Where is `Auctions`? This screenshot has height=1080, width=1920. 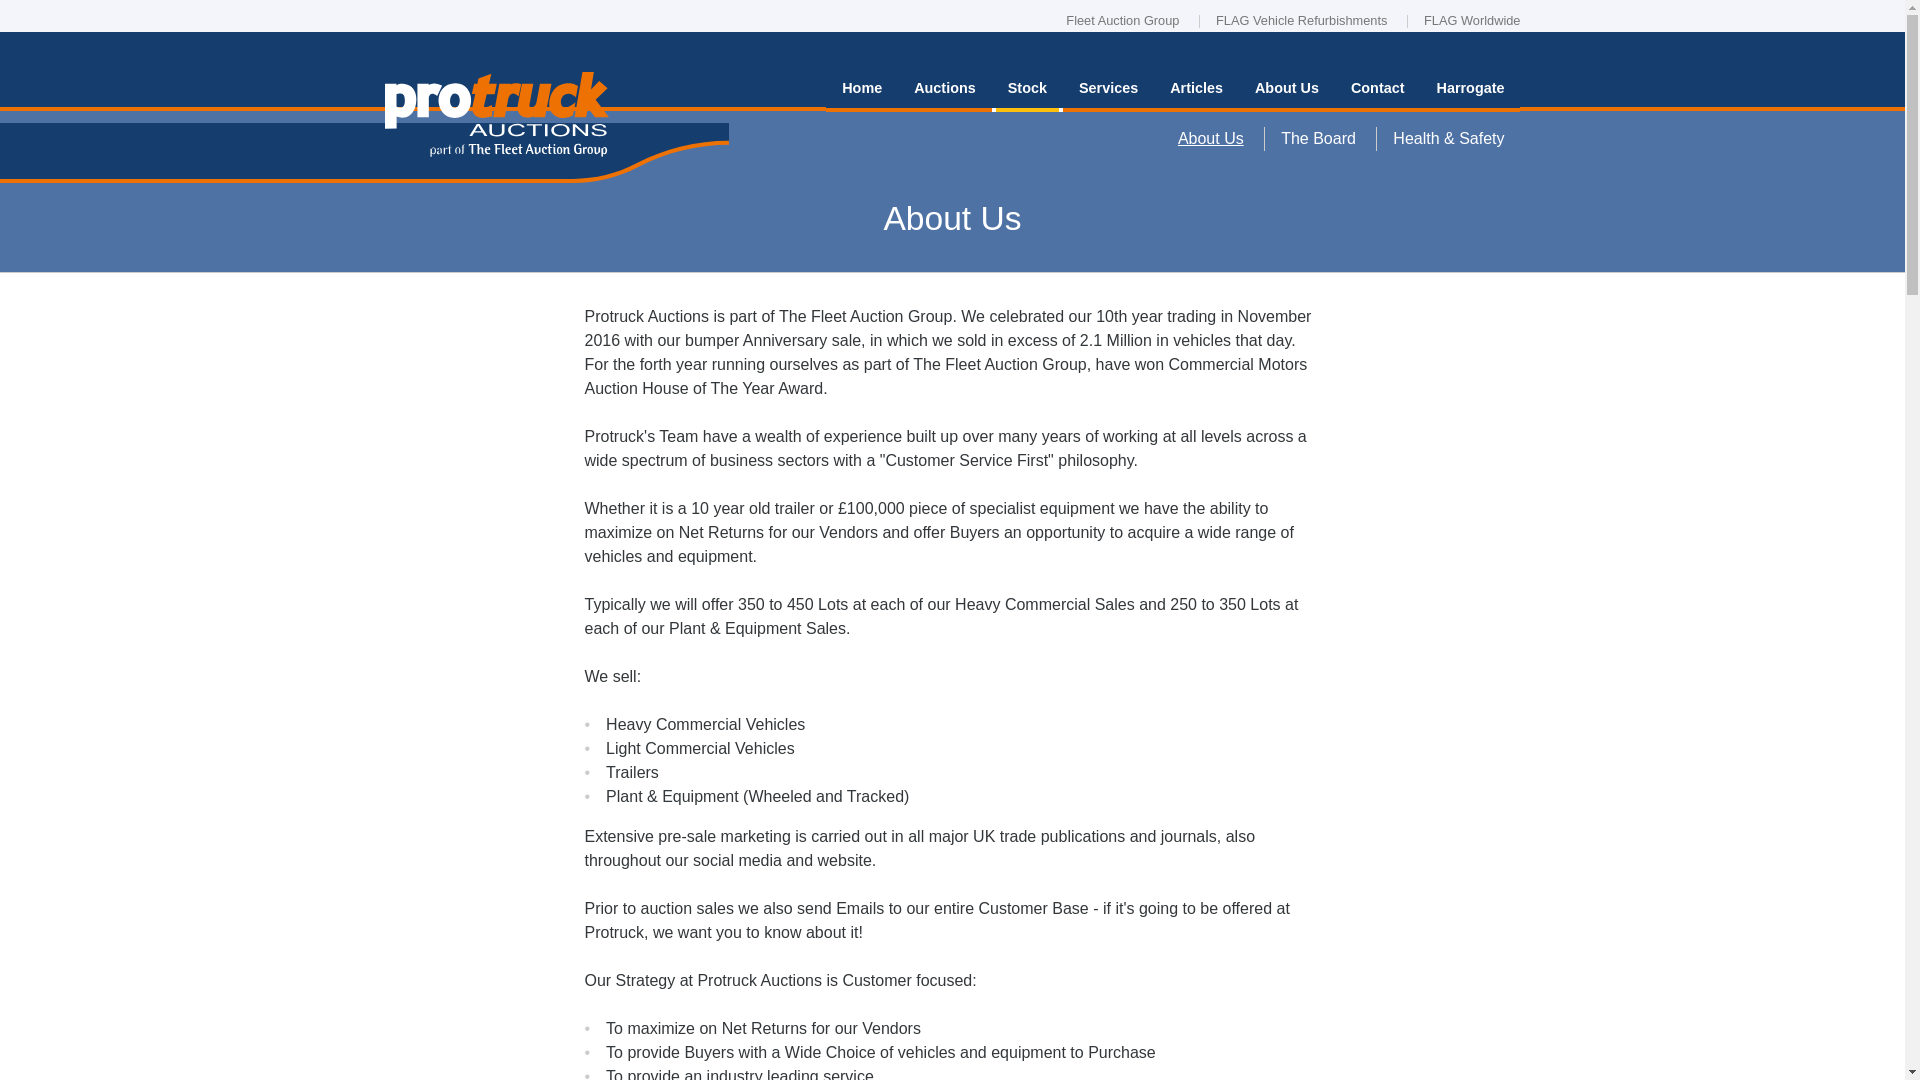 Auctions is located at coordinates (945, 91).